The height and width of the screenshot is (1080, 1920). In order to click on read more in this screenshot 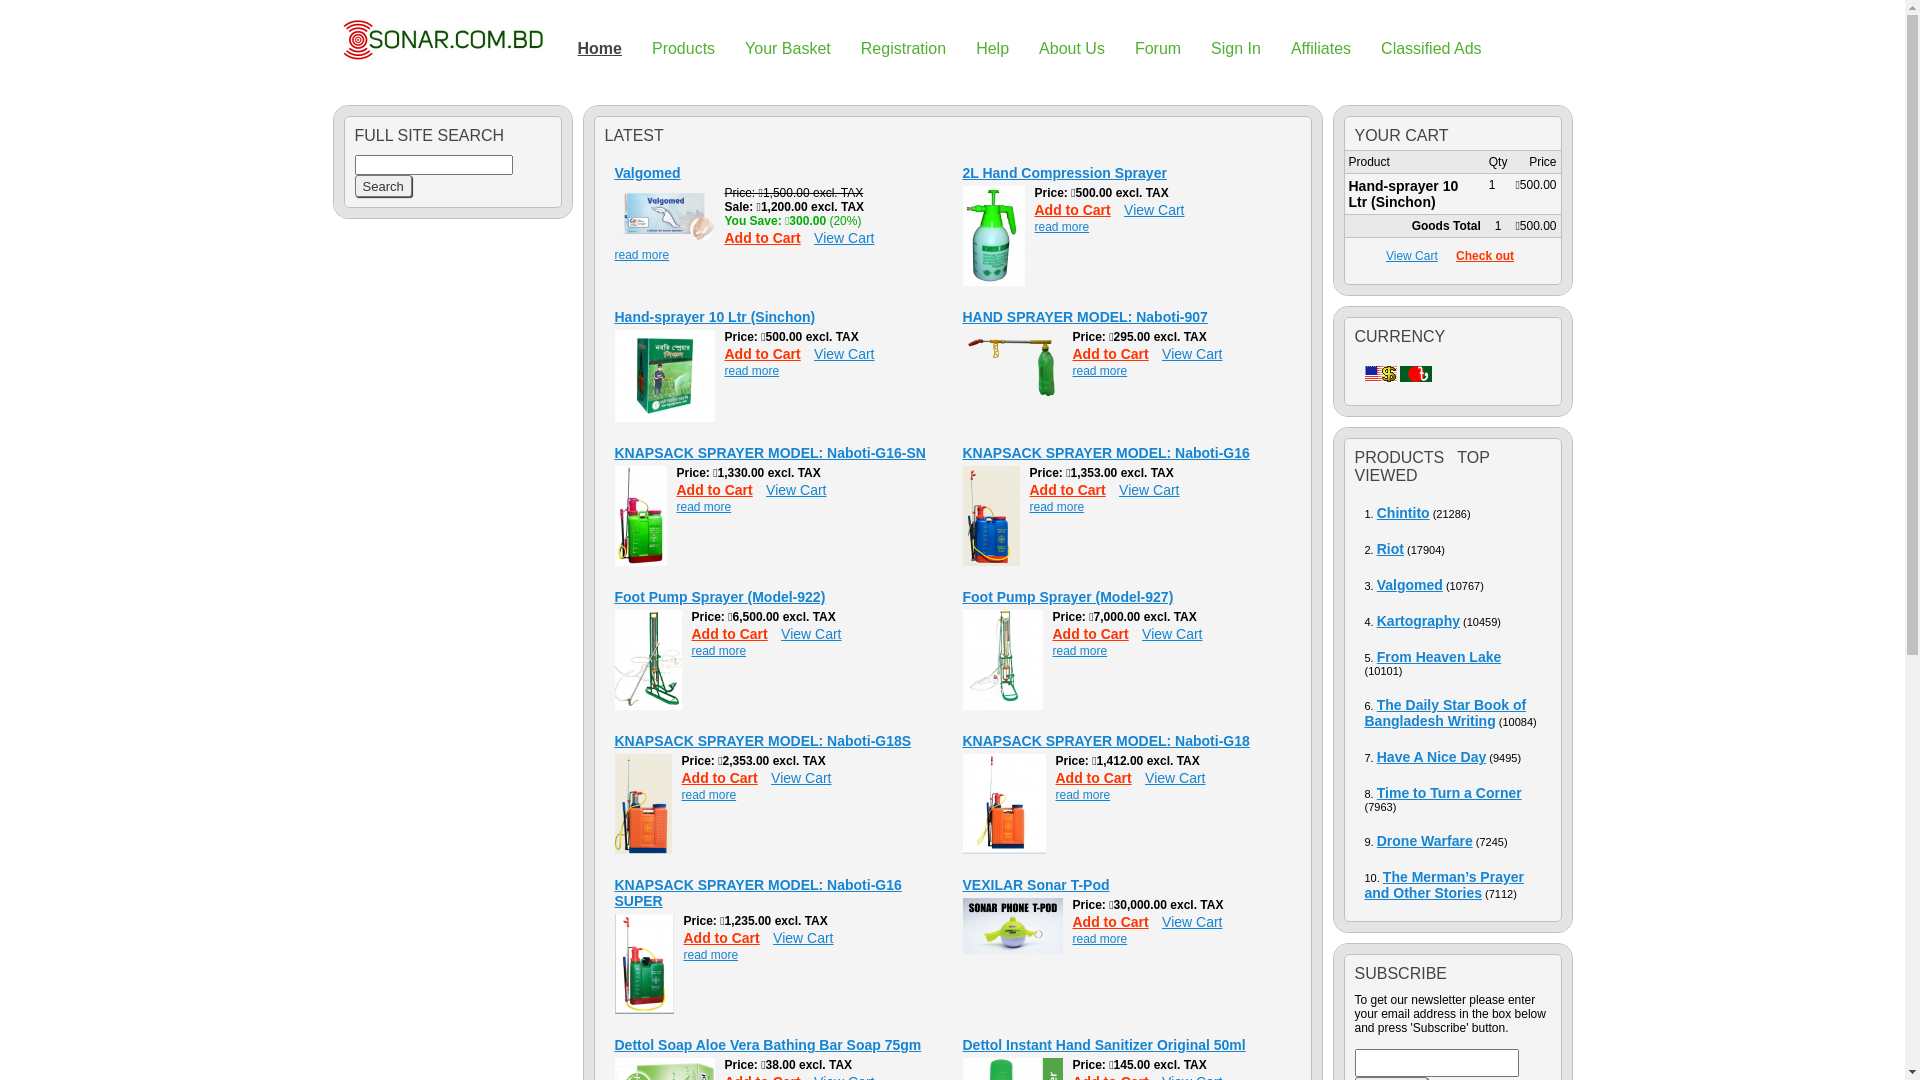, I will do `click(646, 255)`.